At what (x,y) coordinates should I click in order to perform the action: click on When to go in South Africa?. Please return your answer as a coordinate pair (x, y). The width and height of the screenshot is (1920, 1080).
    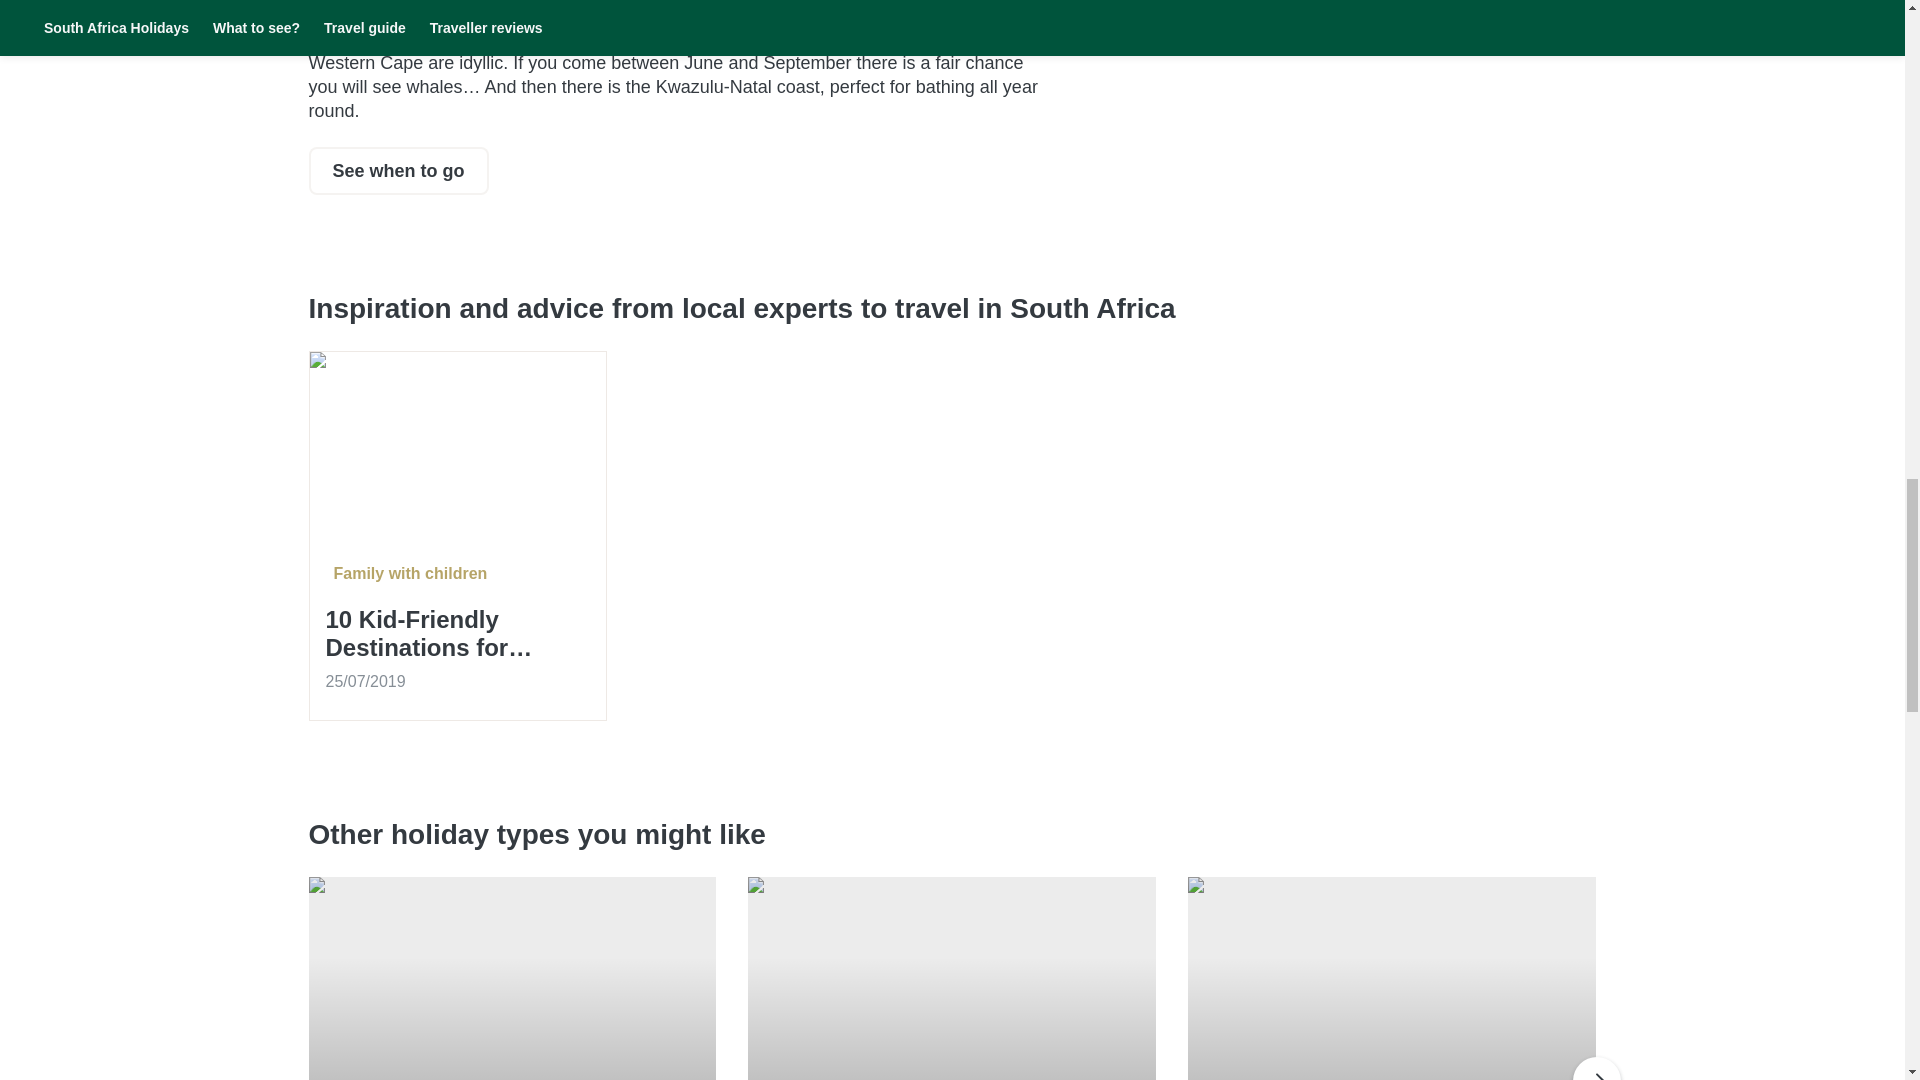
    Looking at the image, I should click on (397, 170).